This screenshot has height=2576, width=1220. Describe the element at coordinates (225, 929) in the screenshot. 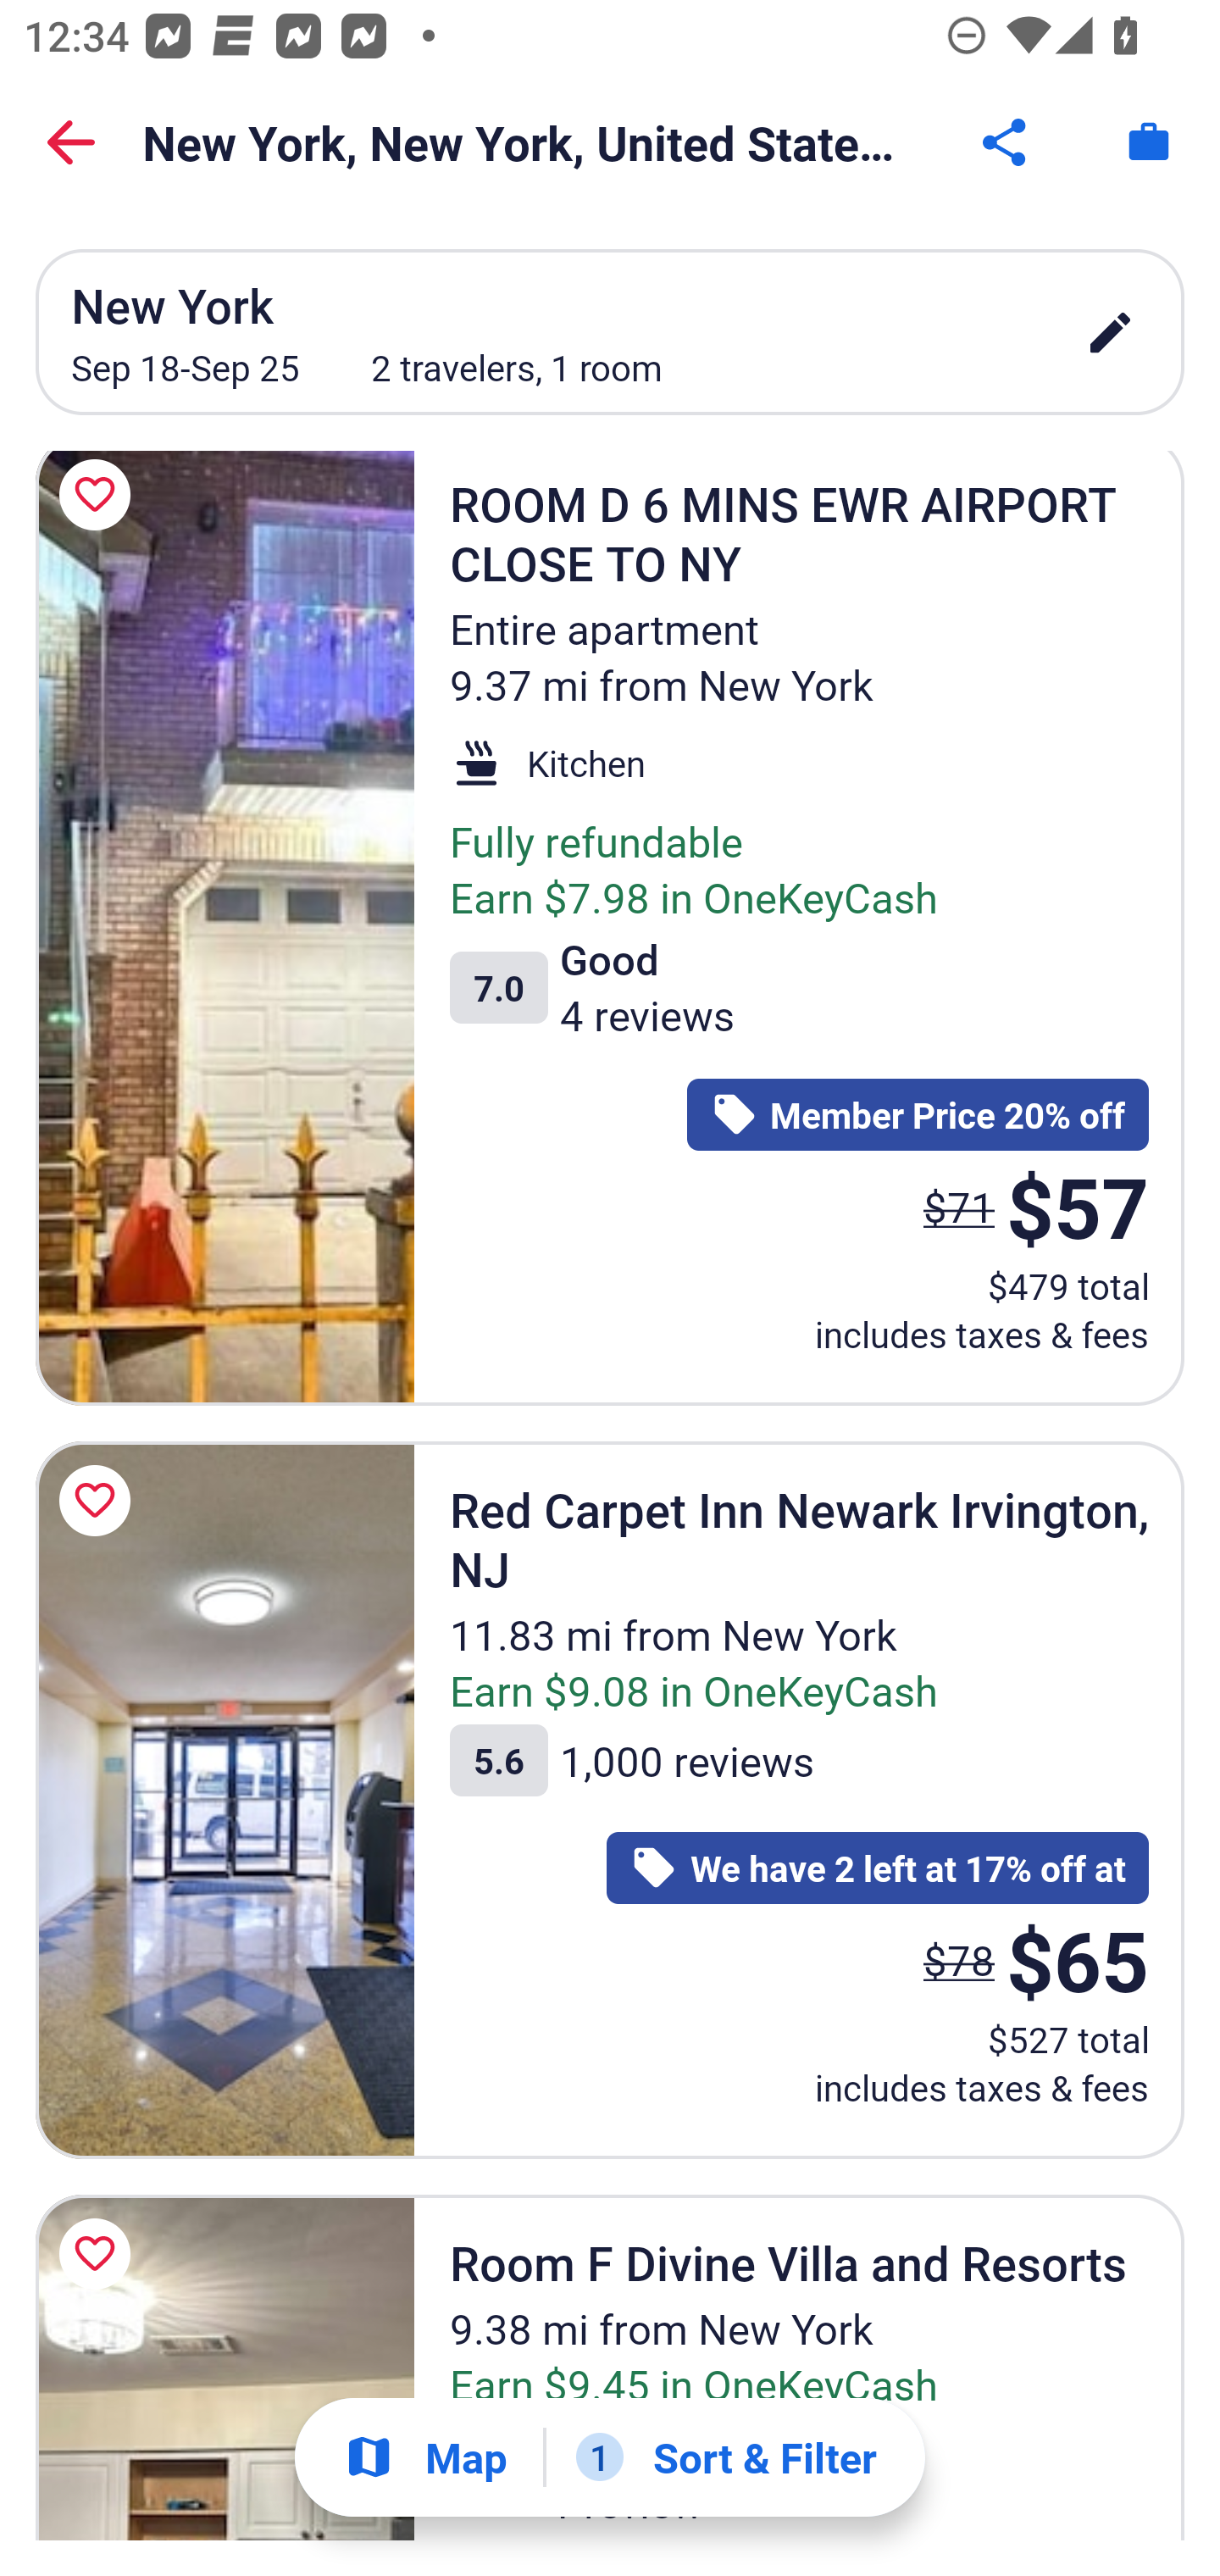

I see `ROOM D 6 MINS EWR AIRPORT CLOSE TO NY` at that location.